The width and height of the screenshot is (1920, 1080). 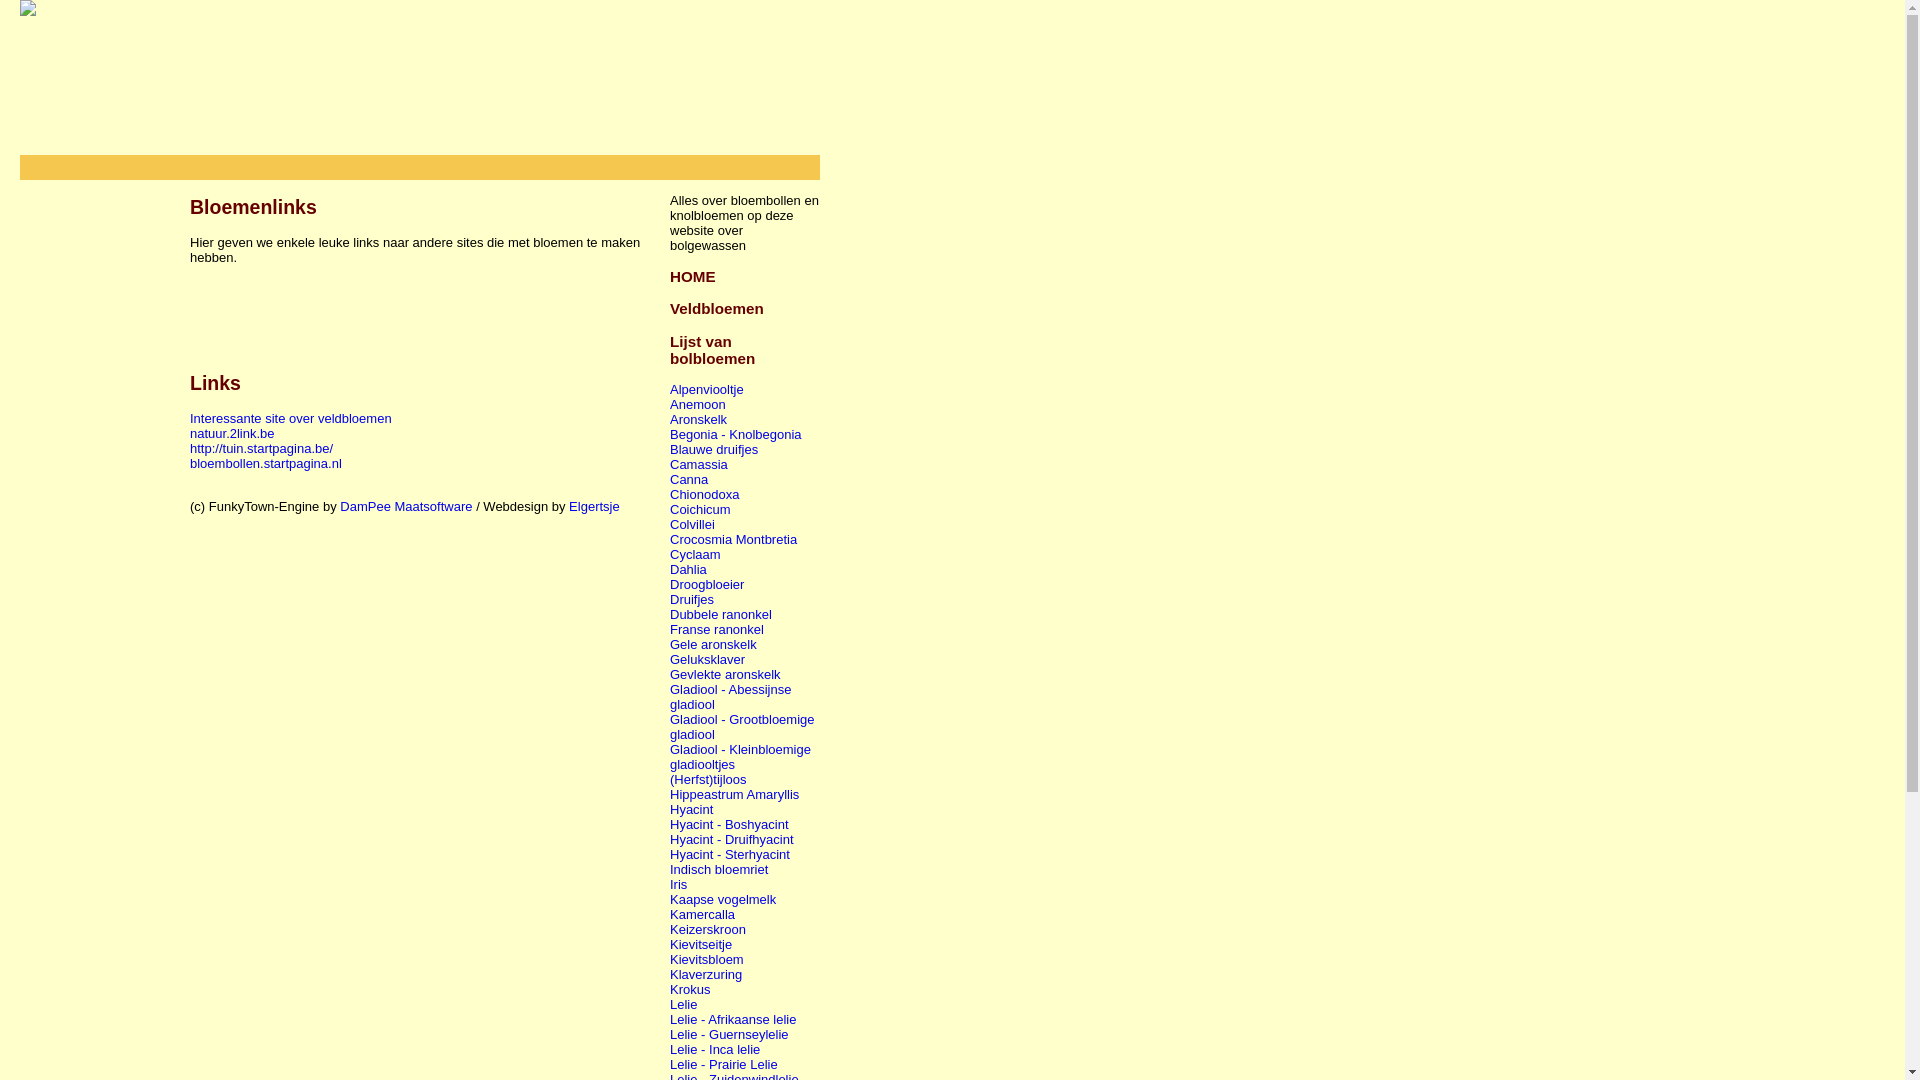 I want to click on Hyacint - Druifhyacint, so click(x=732, y=840).